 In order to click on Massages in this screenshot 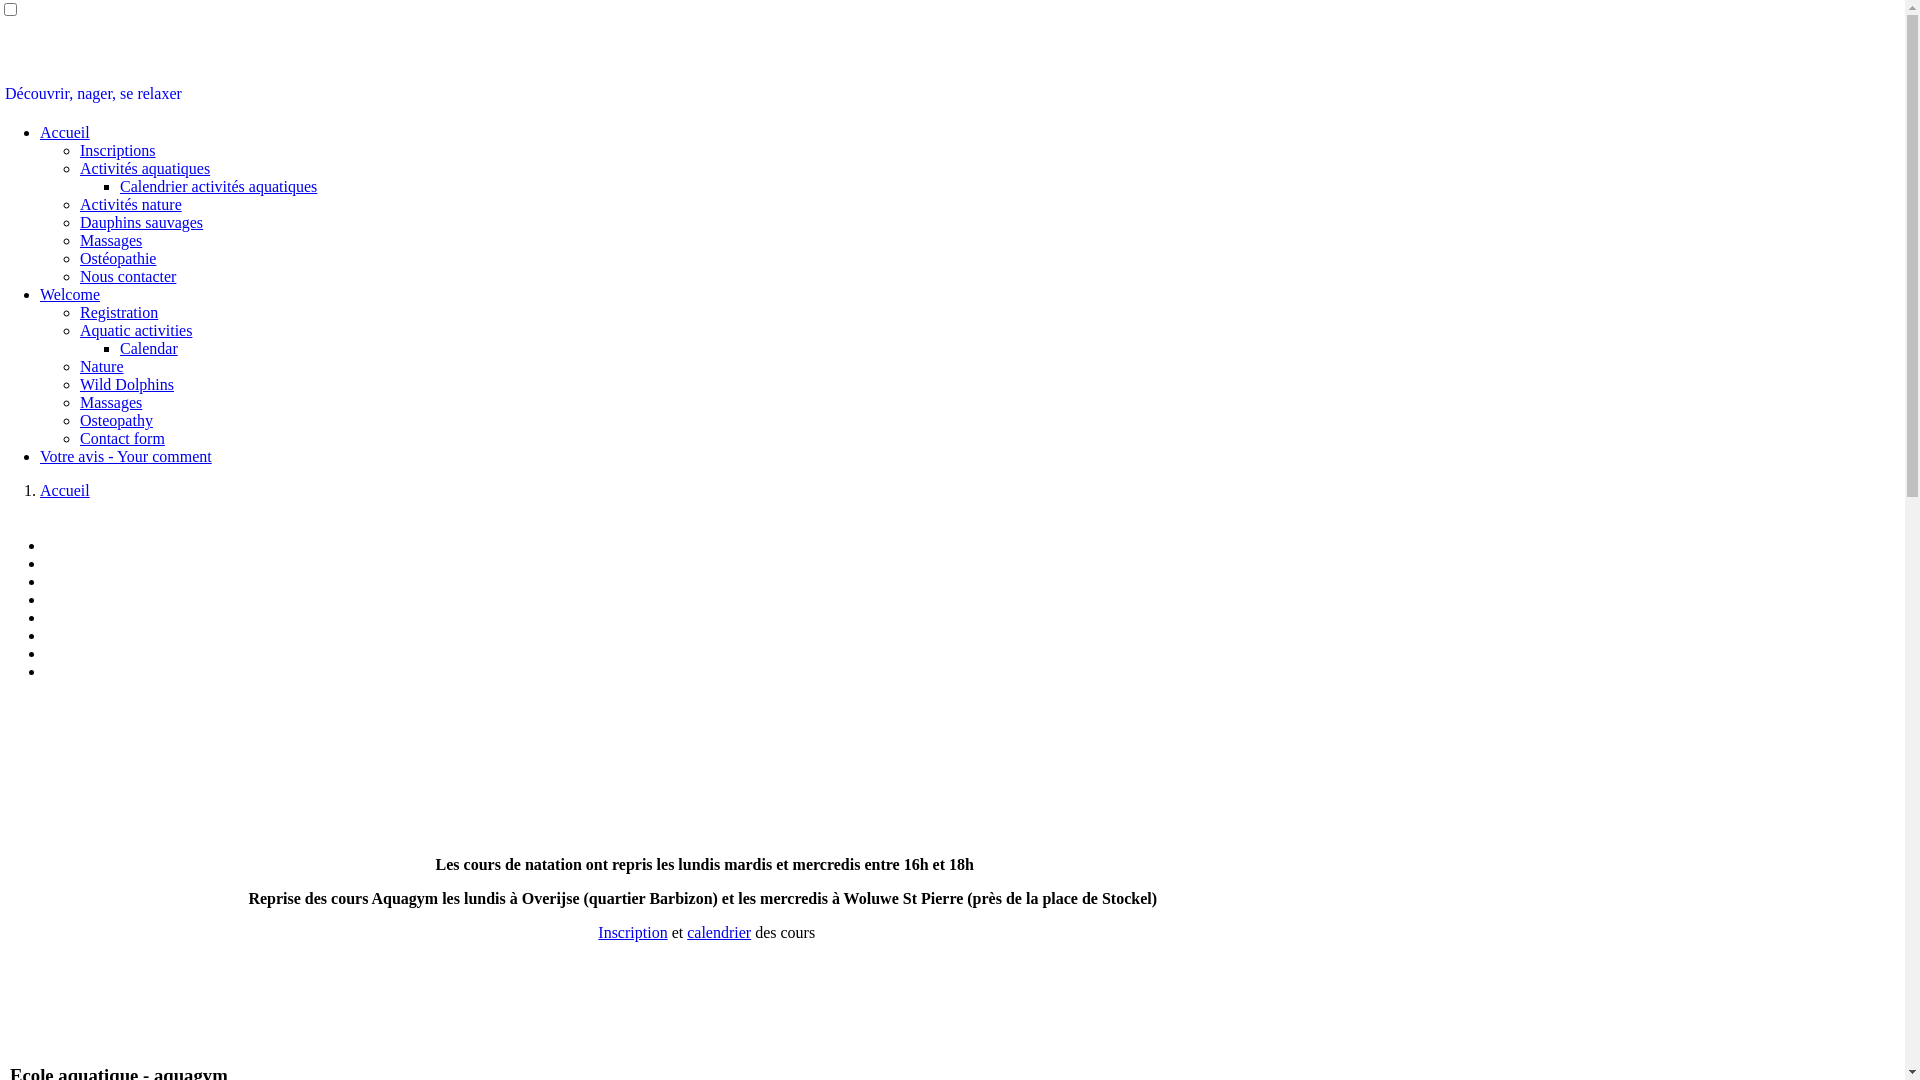, I will do `click(111, 240)`.